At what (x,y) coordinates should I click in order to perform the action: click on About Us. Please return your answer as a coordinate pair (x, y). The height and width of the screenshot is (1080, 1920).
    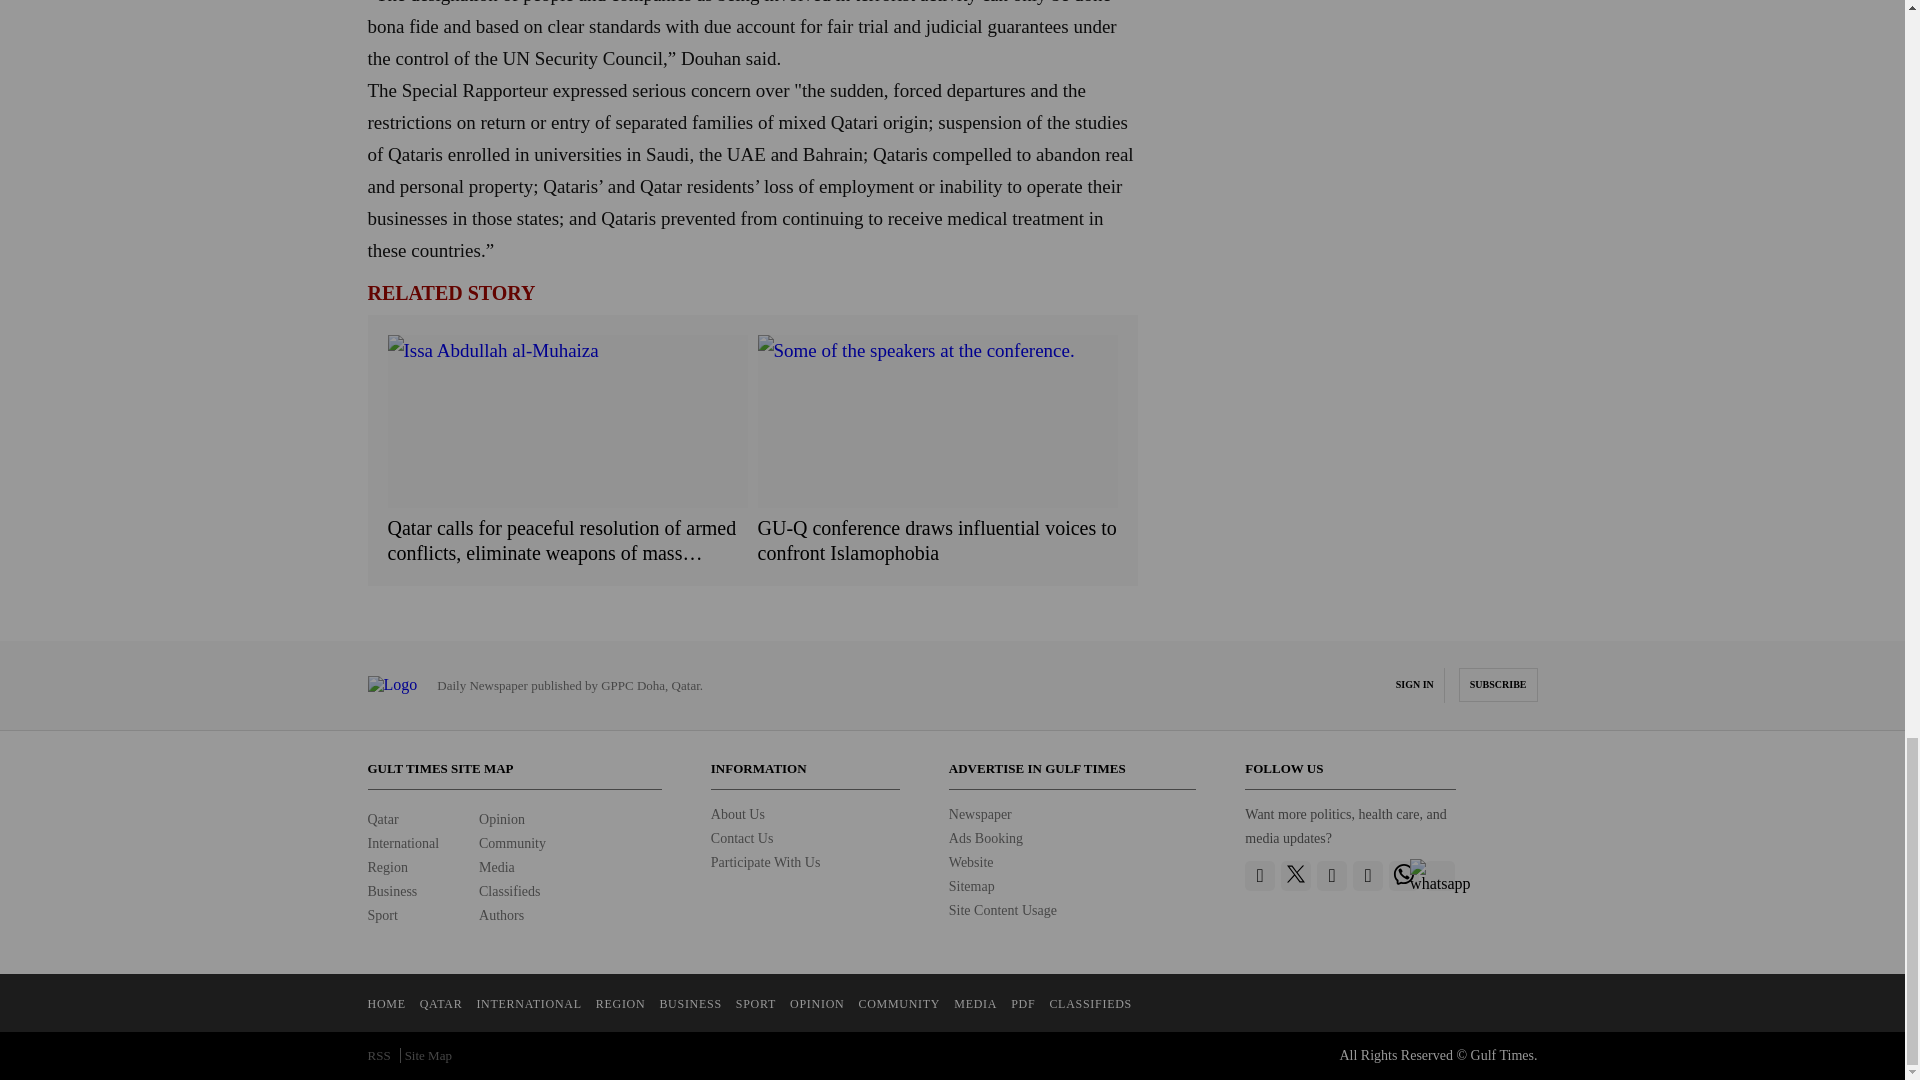
    Looking at the image, I should click on (737, 814).